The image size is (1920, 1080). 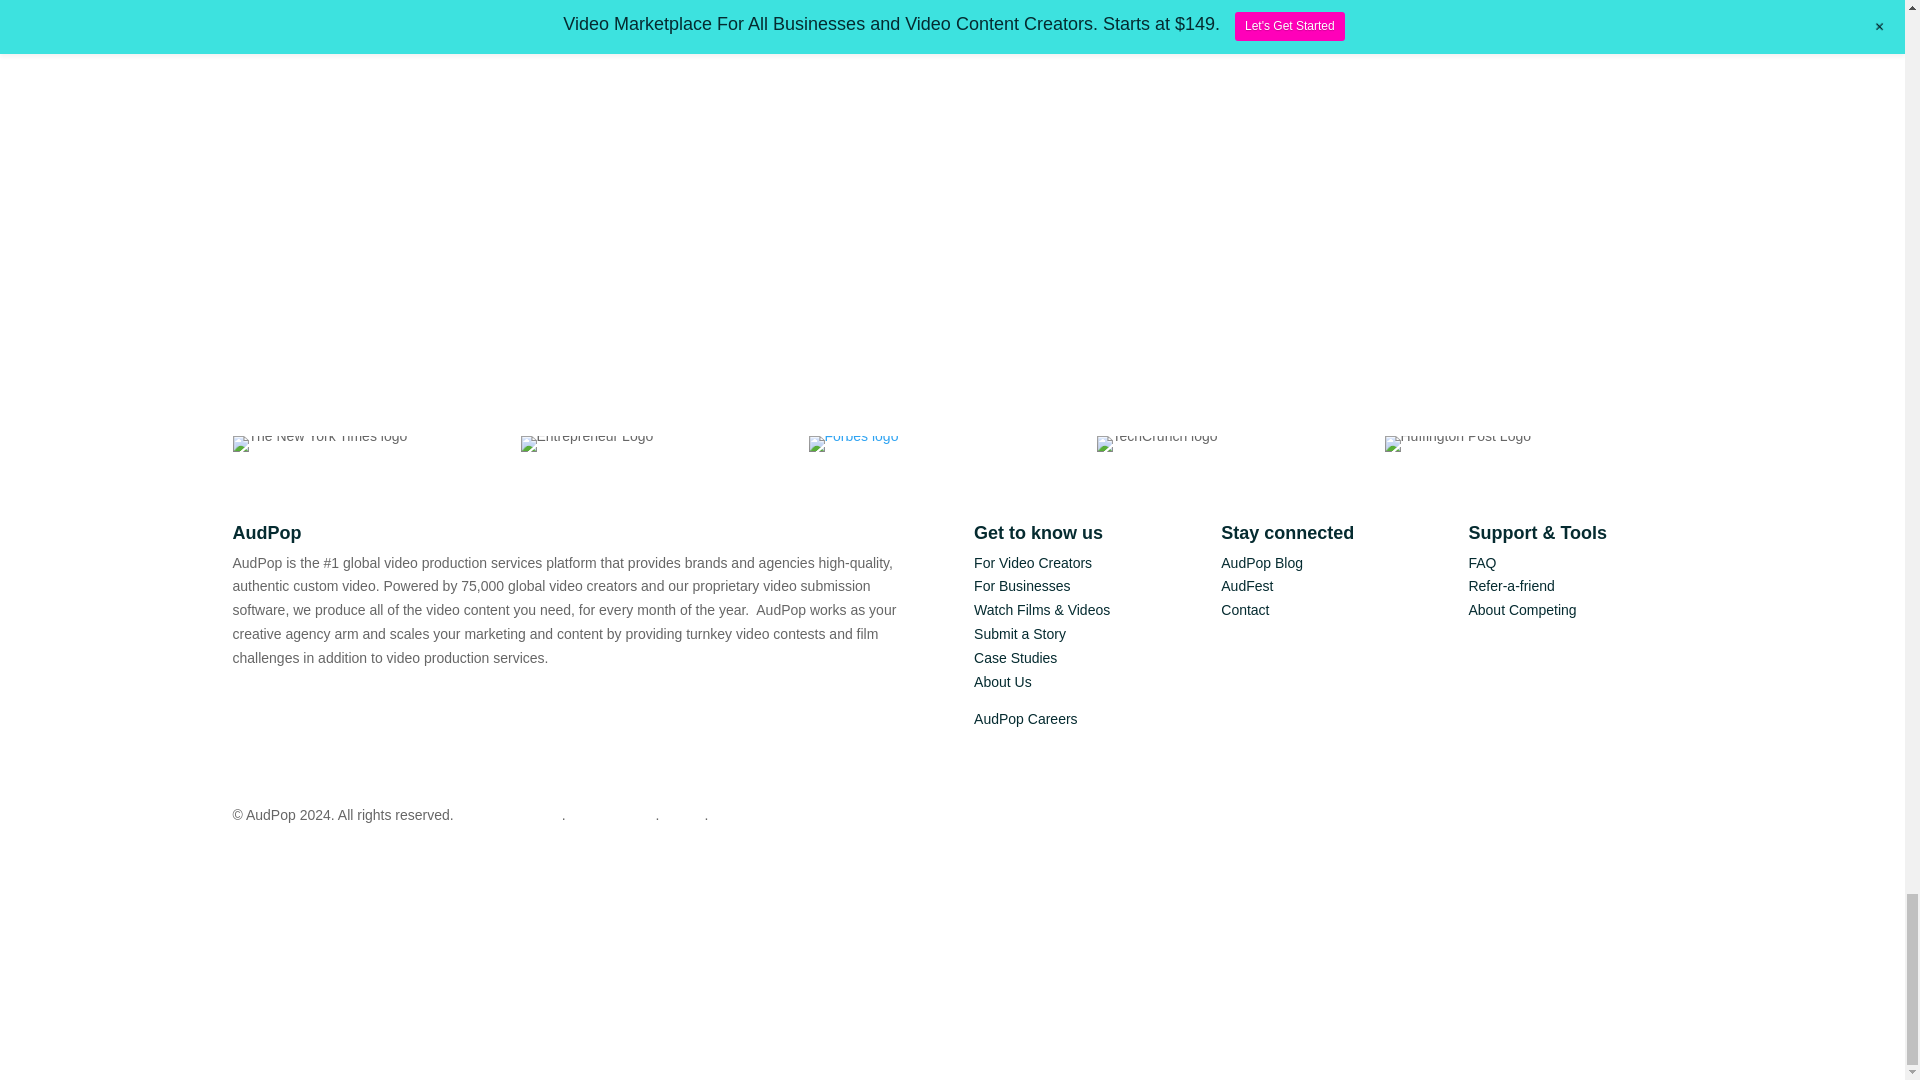 I want to click on Follow on LinkedIn, so click(x=368, y=708).